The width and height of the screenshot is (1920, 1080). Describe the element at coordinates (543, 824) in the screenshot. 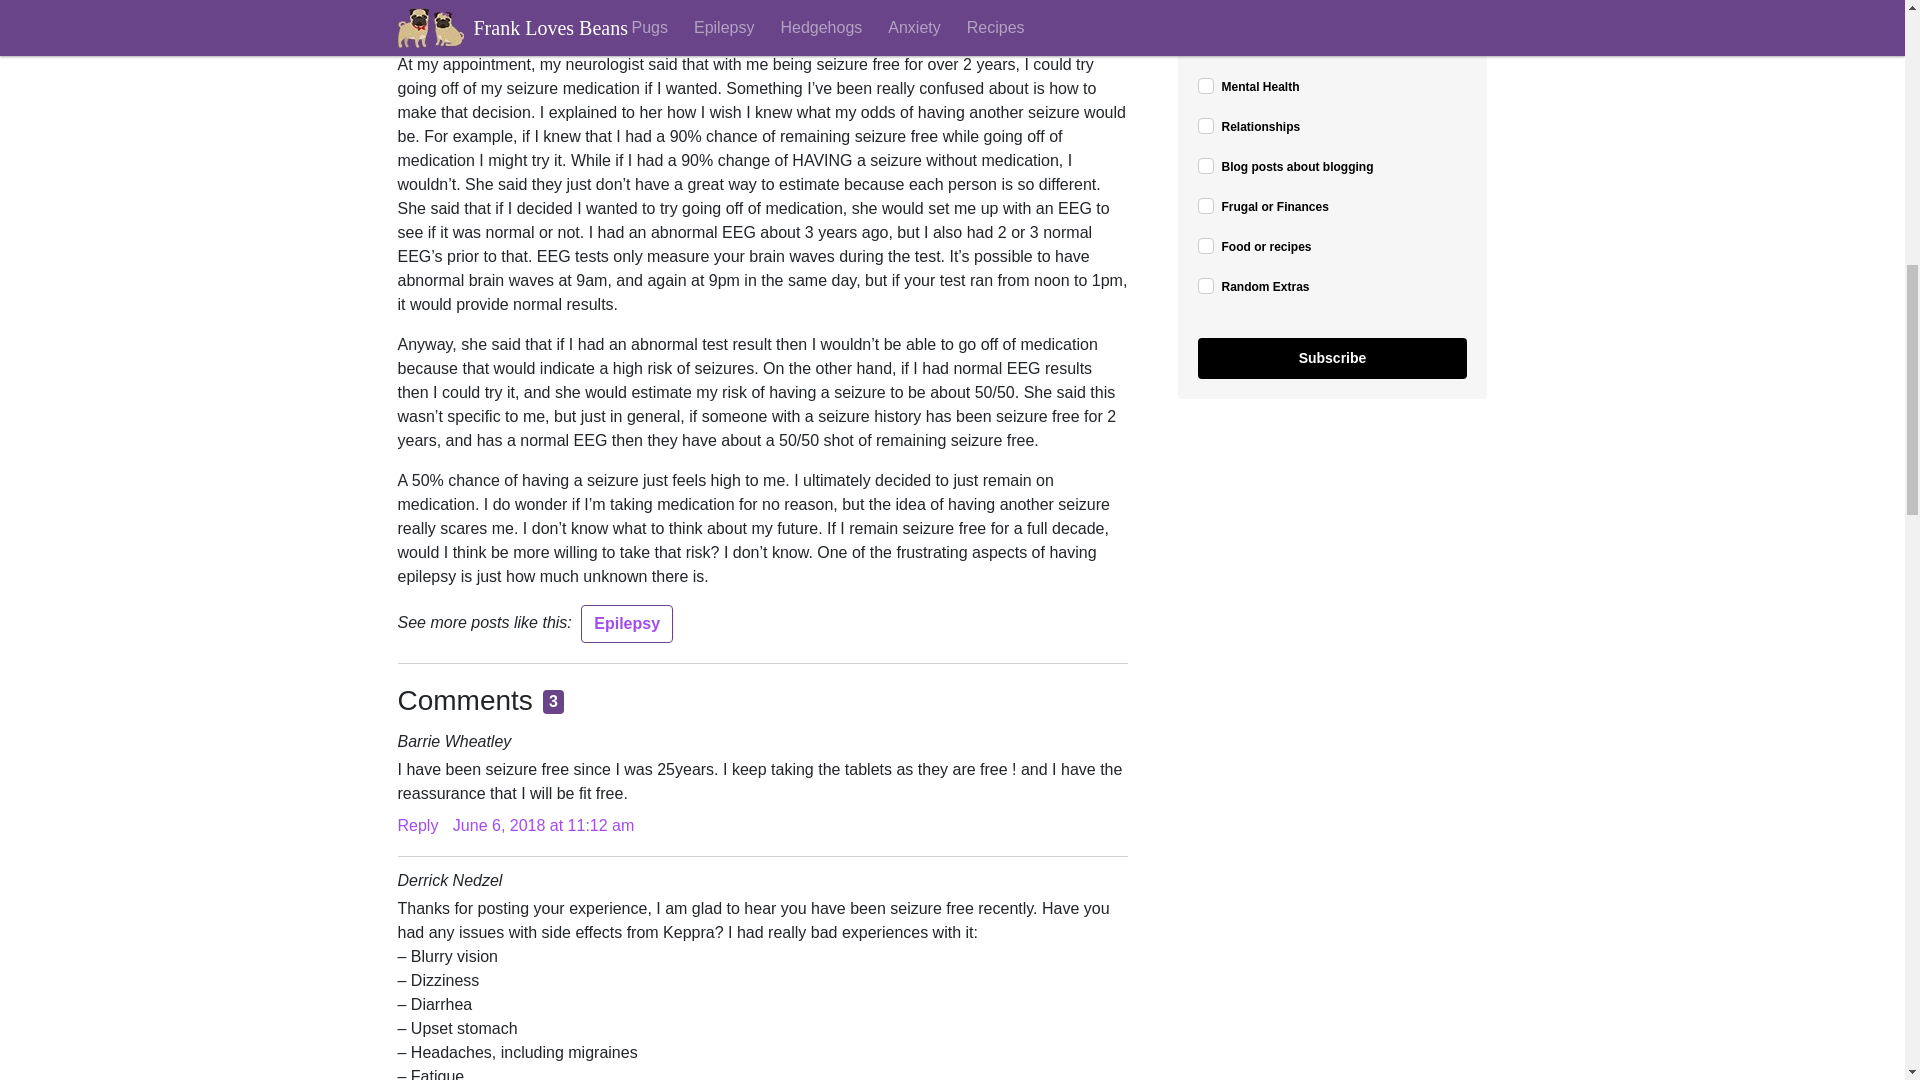

I see `June 6, 2018 at 11:12 am` at that location.